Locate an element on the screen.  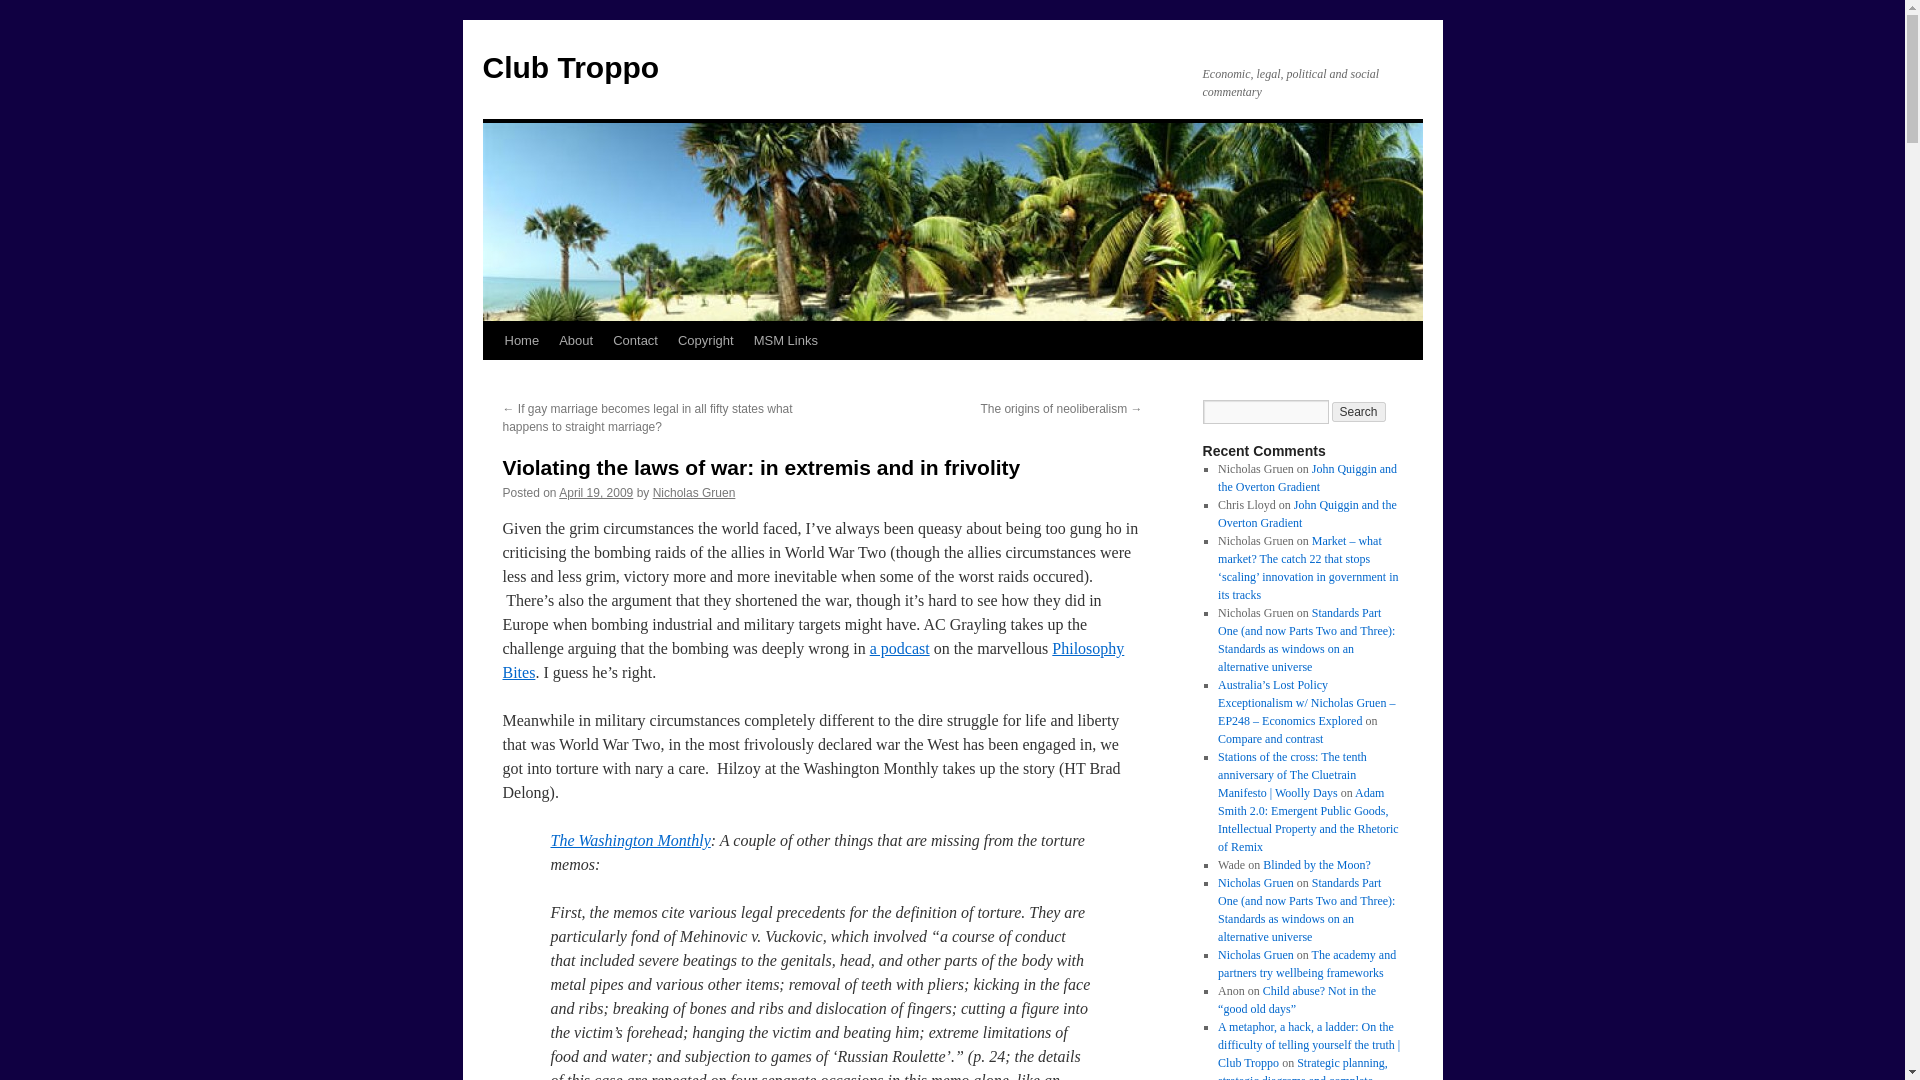
About is located at coordinates (576, 340).